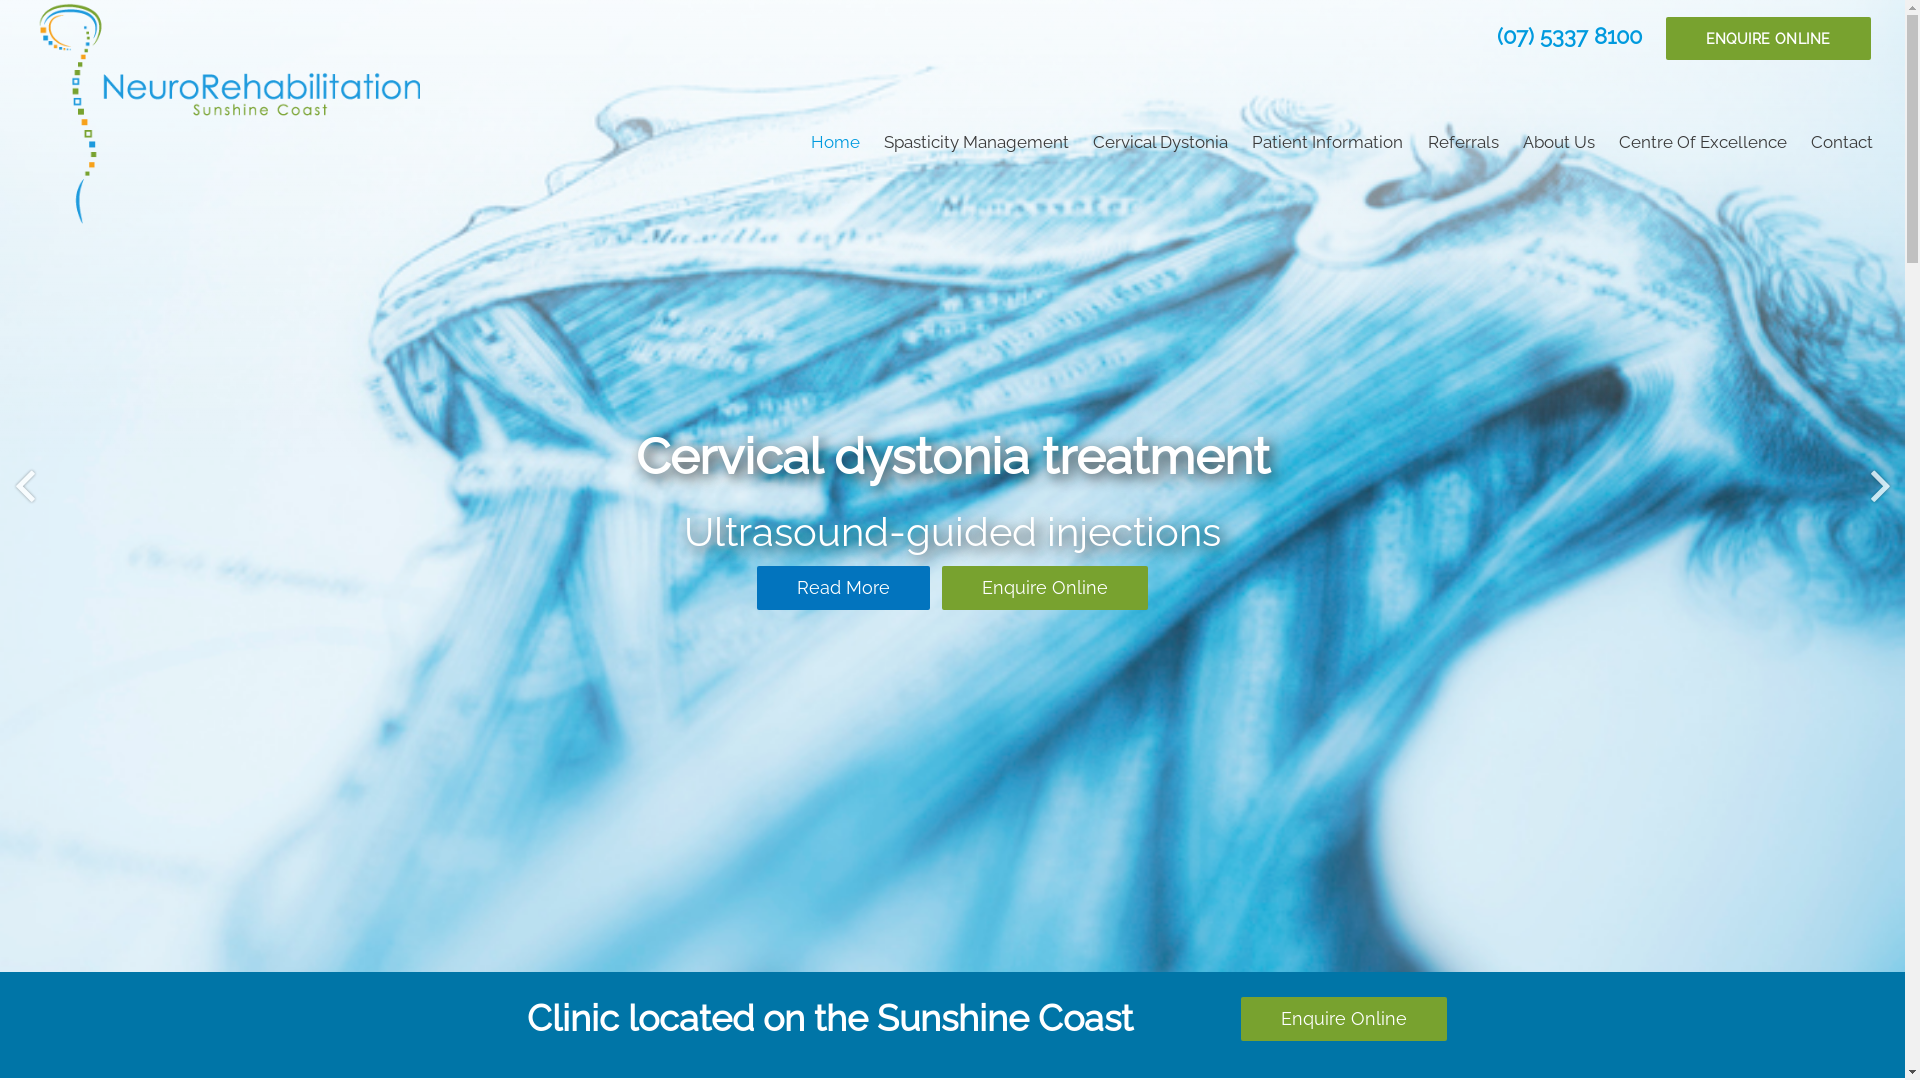 This screenshot has height=1080, width=1920. Describe the element at coordinates (1880, 486) in the screenshot. I see `Next` at that location.